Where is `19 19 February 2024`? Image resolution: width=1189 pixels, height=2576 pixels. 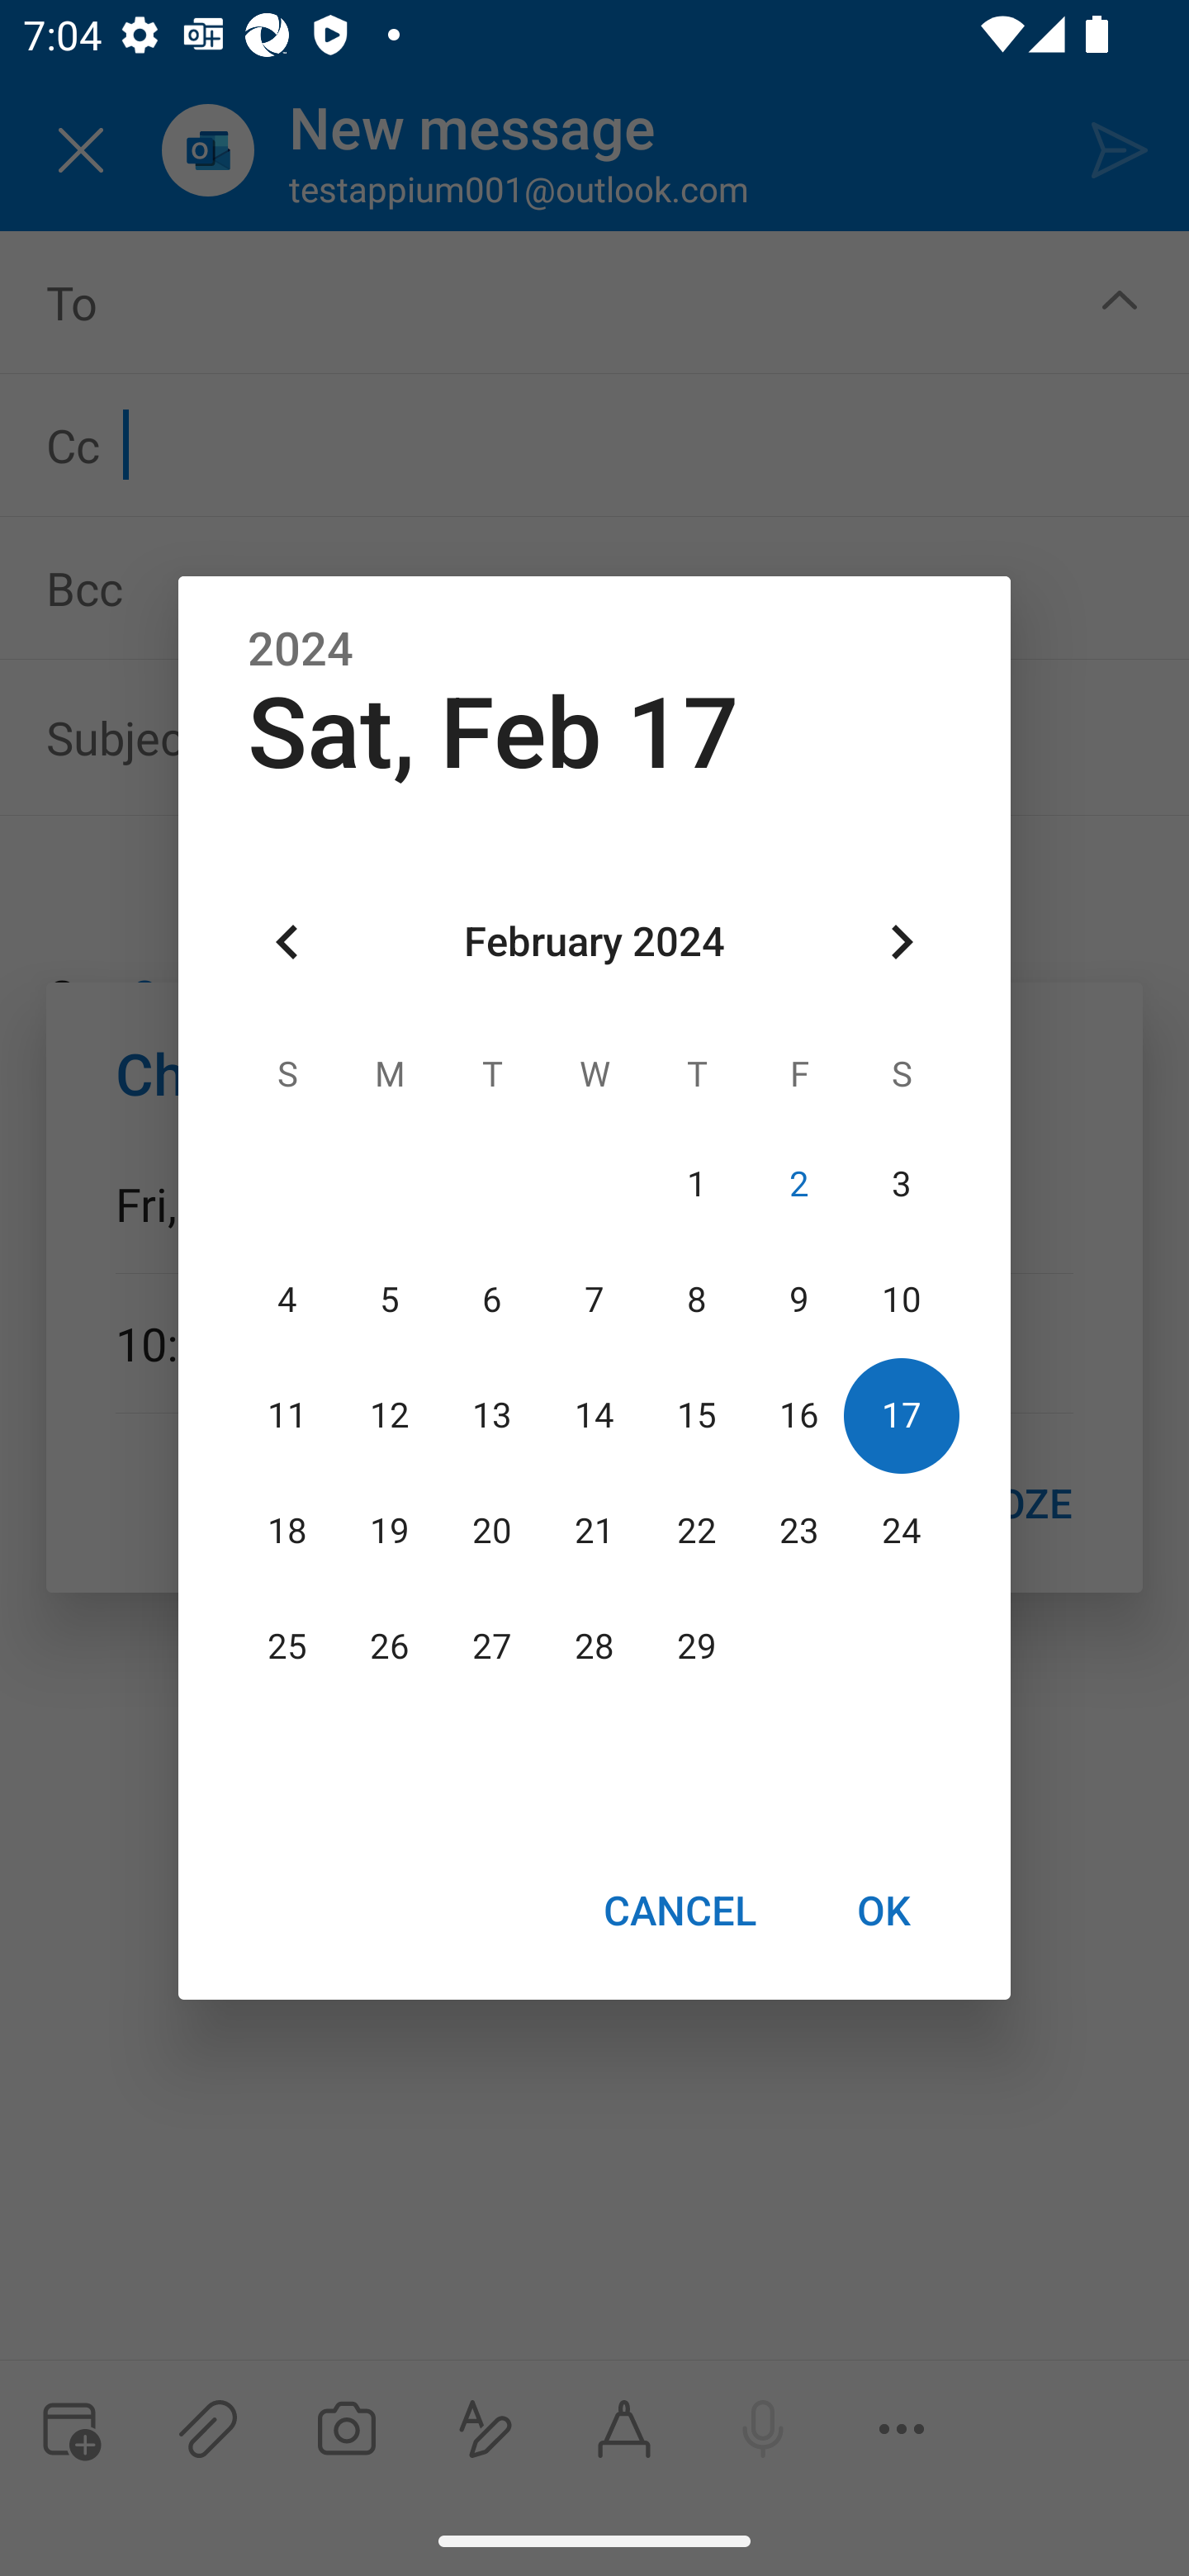
19 19 February 2024 is located at coordinates (390, 1531).